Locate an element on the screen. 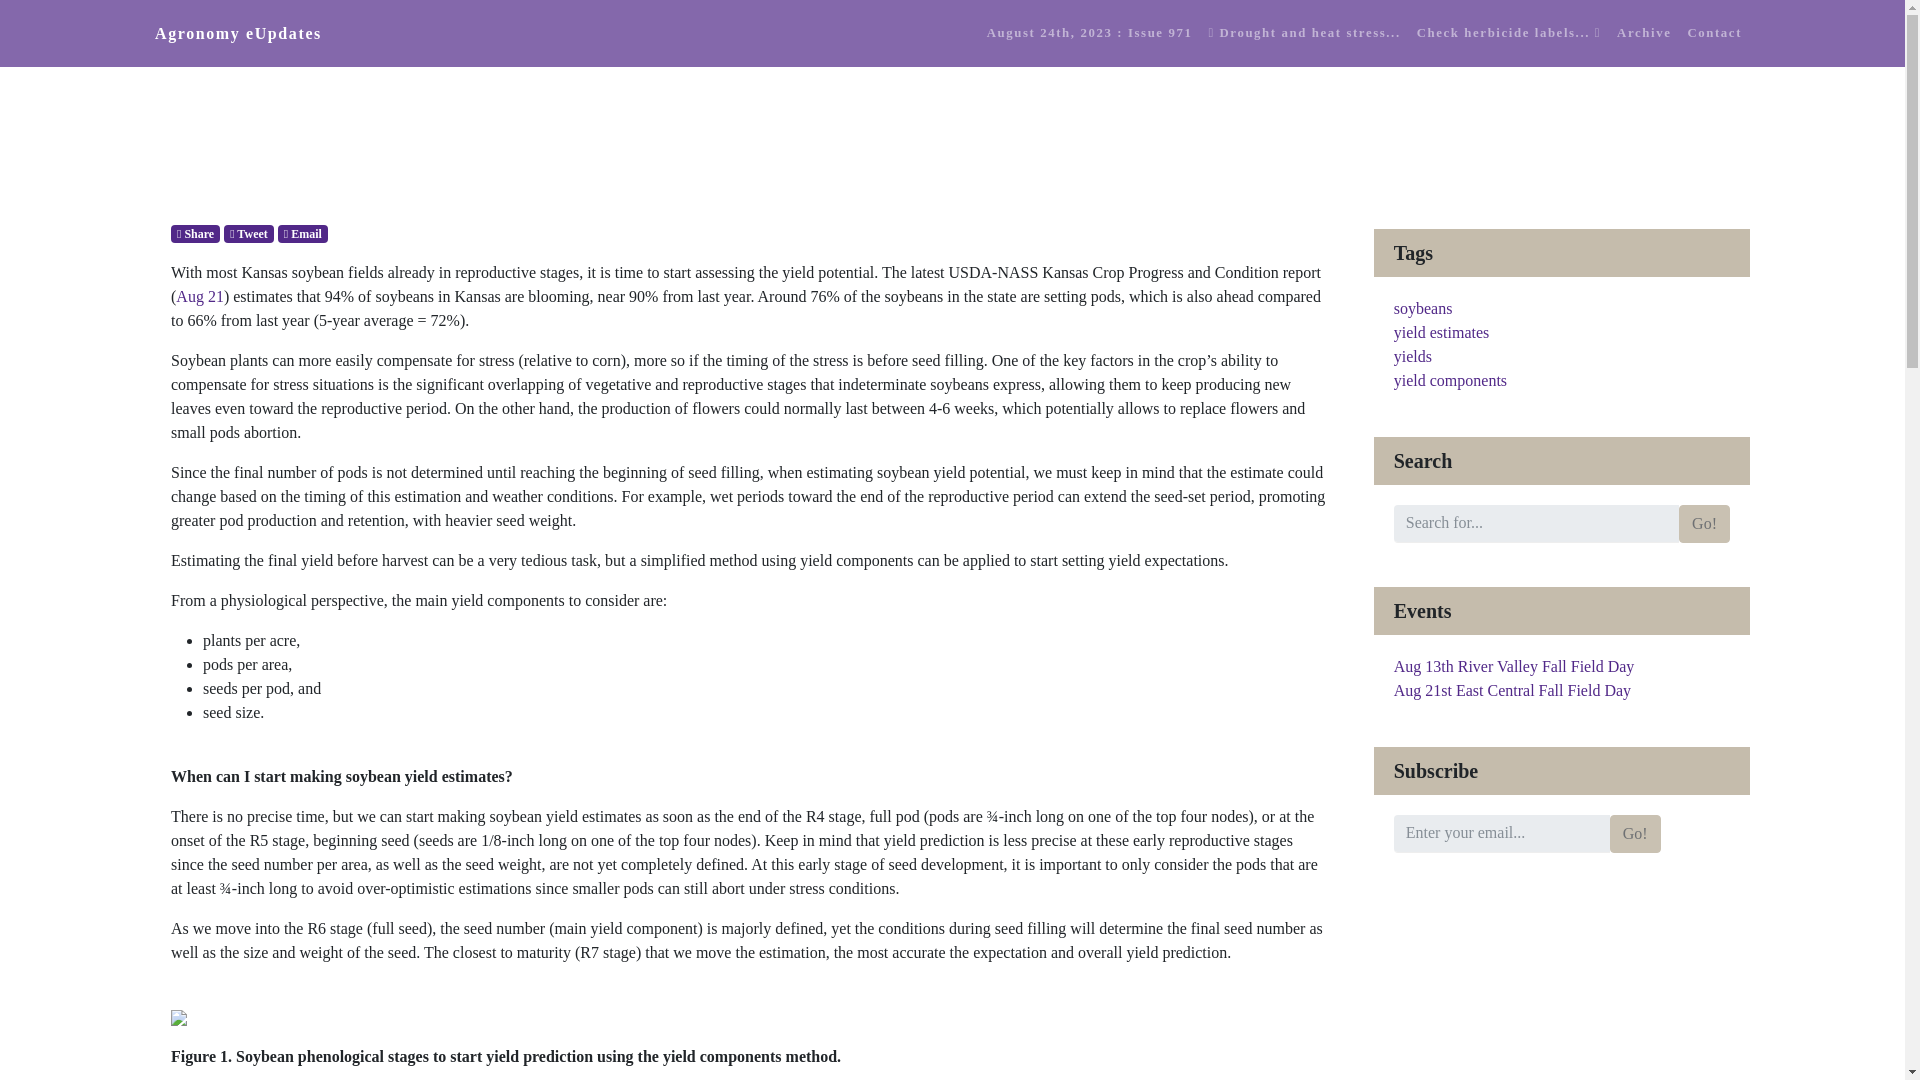  yield estimates is located at coordinates (1441, 332).